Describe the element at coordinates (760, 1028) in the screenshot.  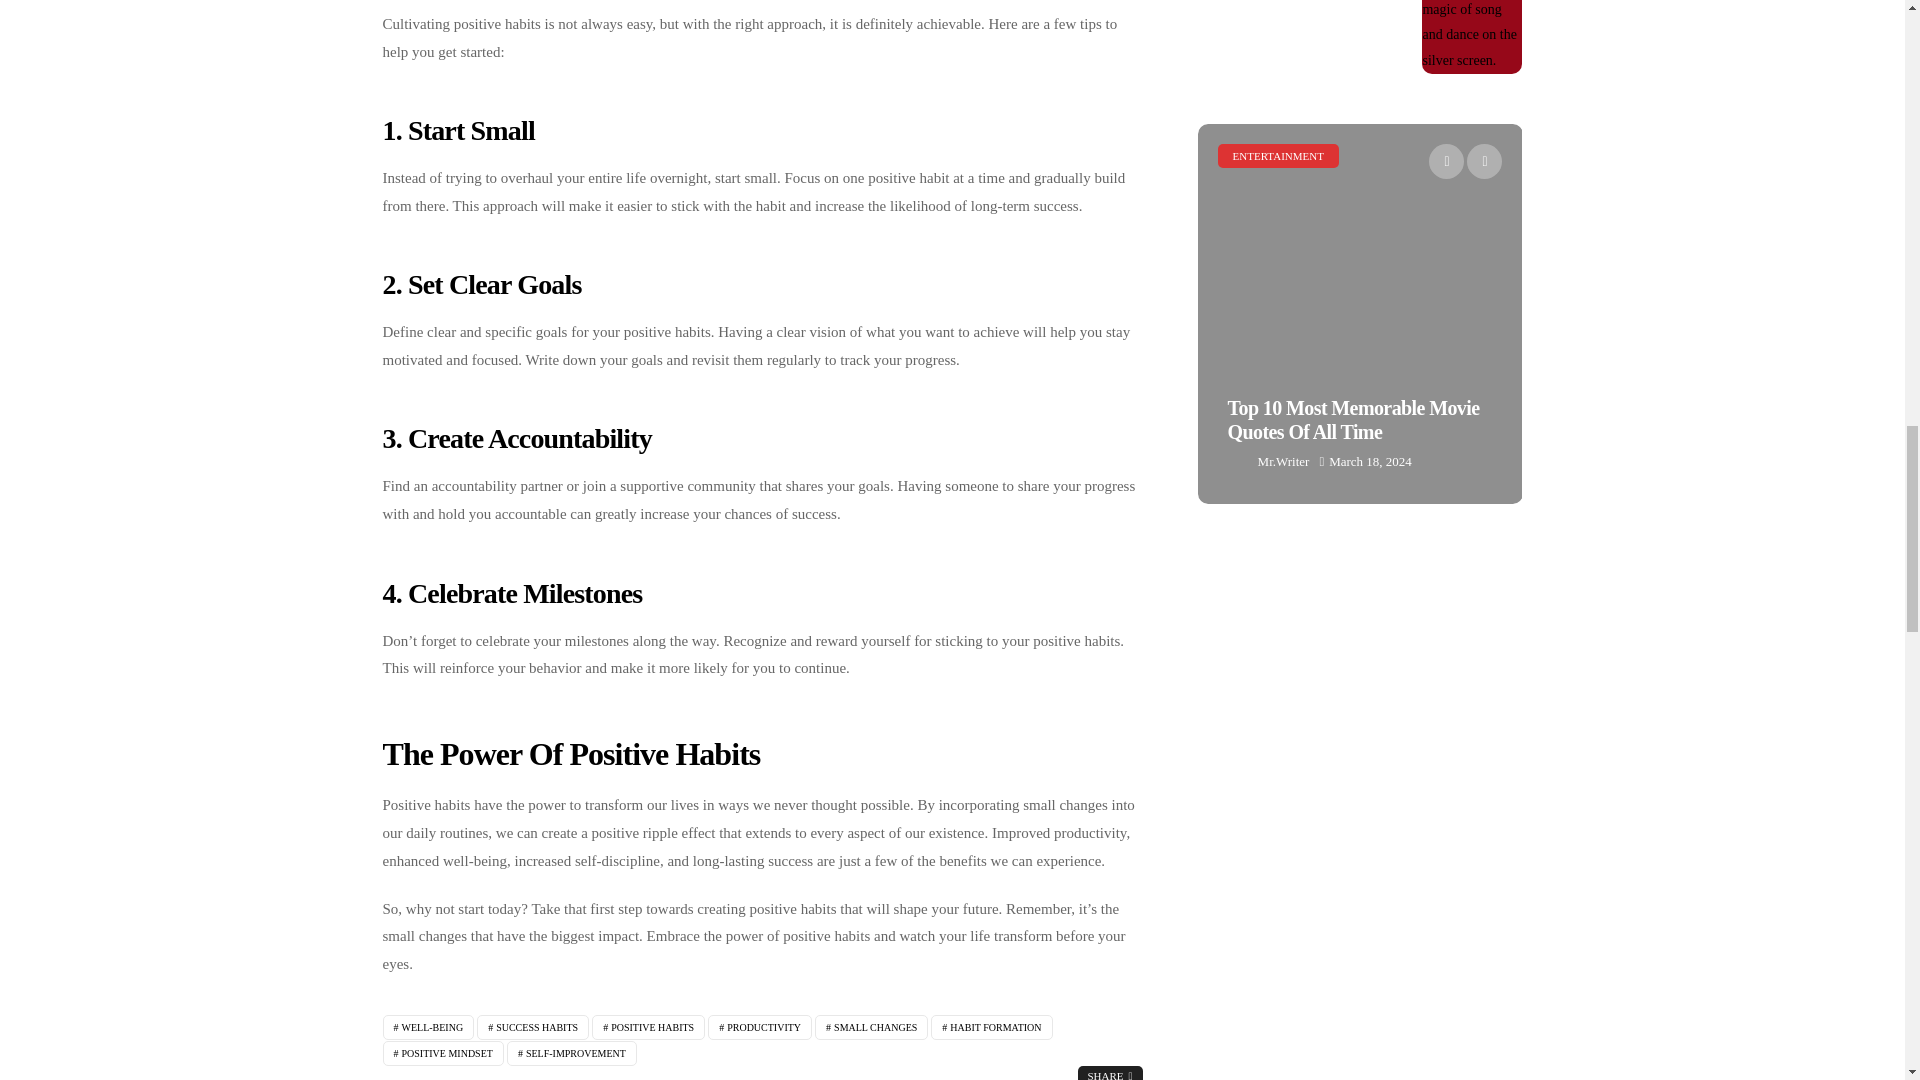
I see `PRODUCTIVITY` at that location.